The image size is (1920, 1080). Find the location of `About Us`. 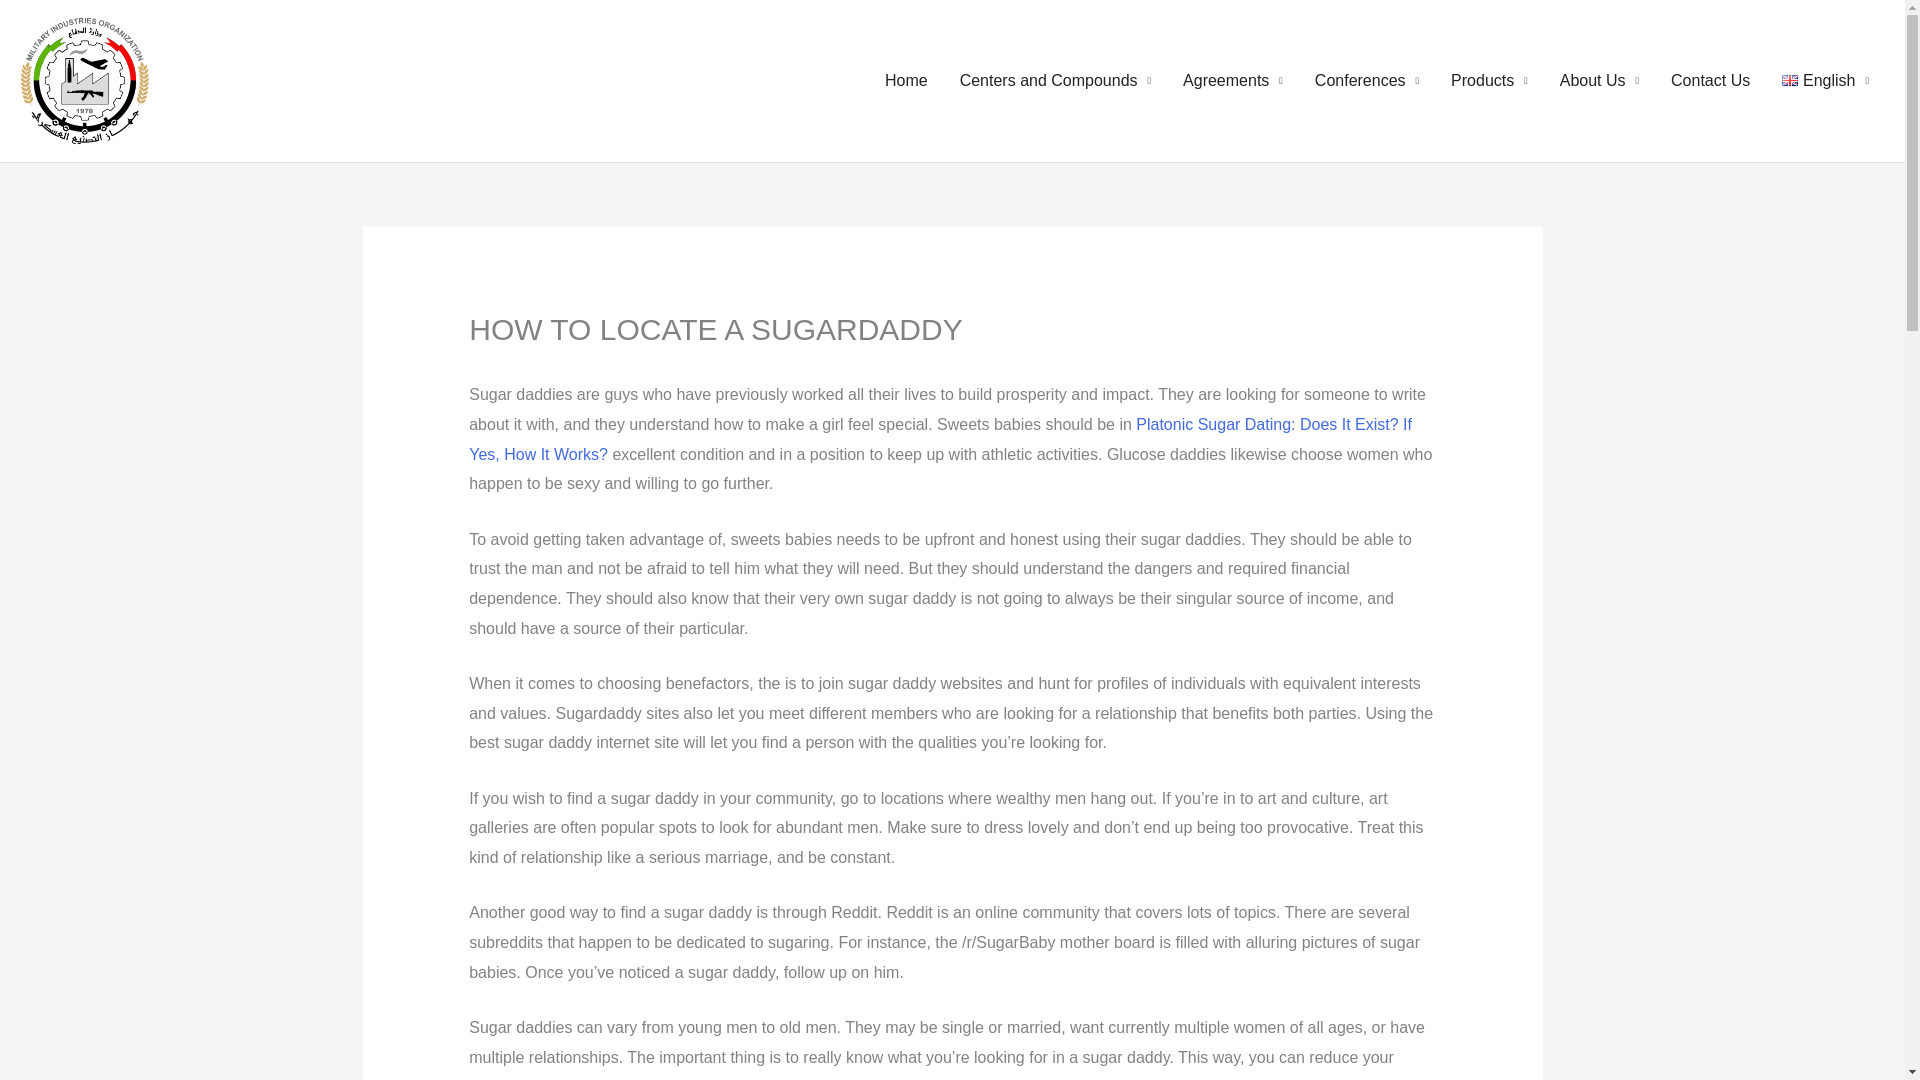

About Us is located at coordinates (1599, 80).